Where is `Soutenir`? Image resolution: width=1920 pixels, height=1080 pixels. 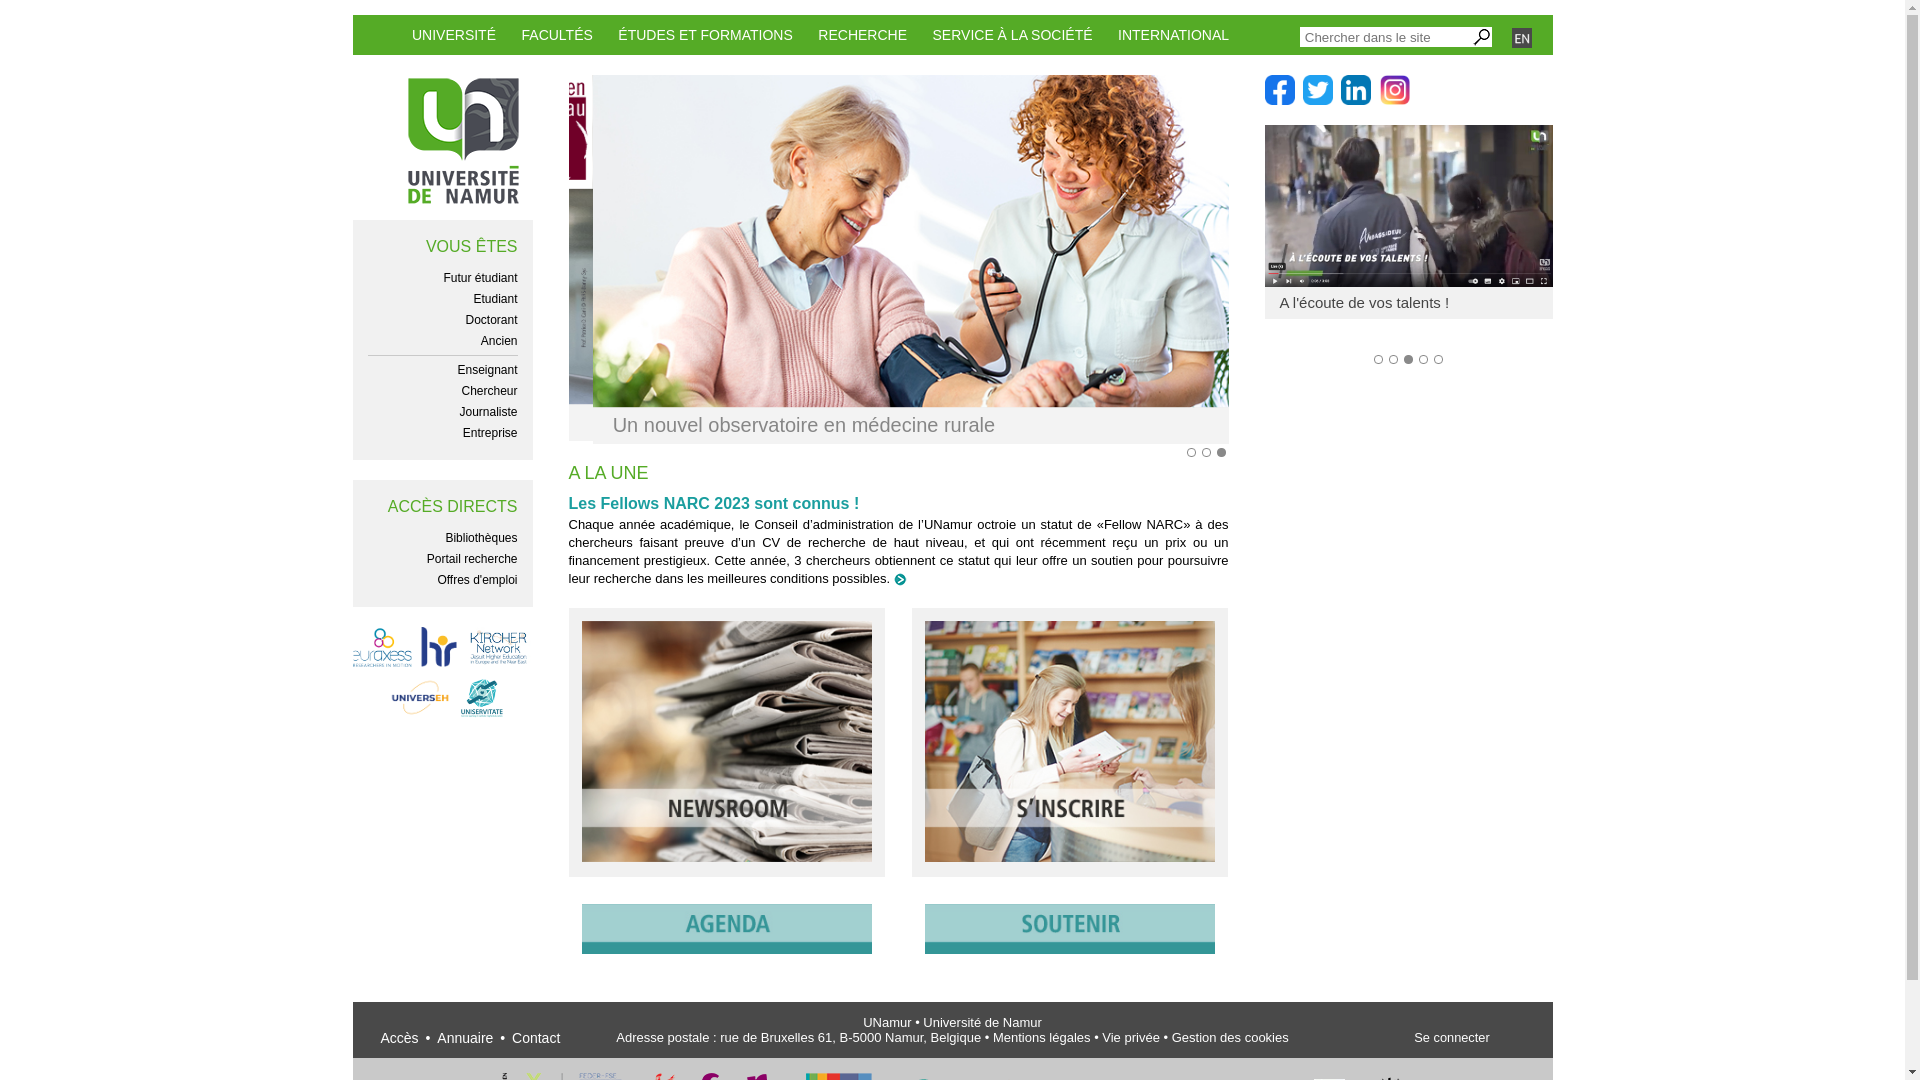
Soutenir is located at coordinates (1070, 946).